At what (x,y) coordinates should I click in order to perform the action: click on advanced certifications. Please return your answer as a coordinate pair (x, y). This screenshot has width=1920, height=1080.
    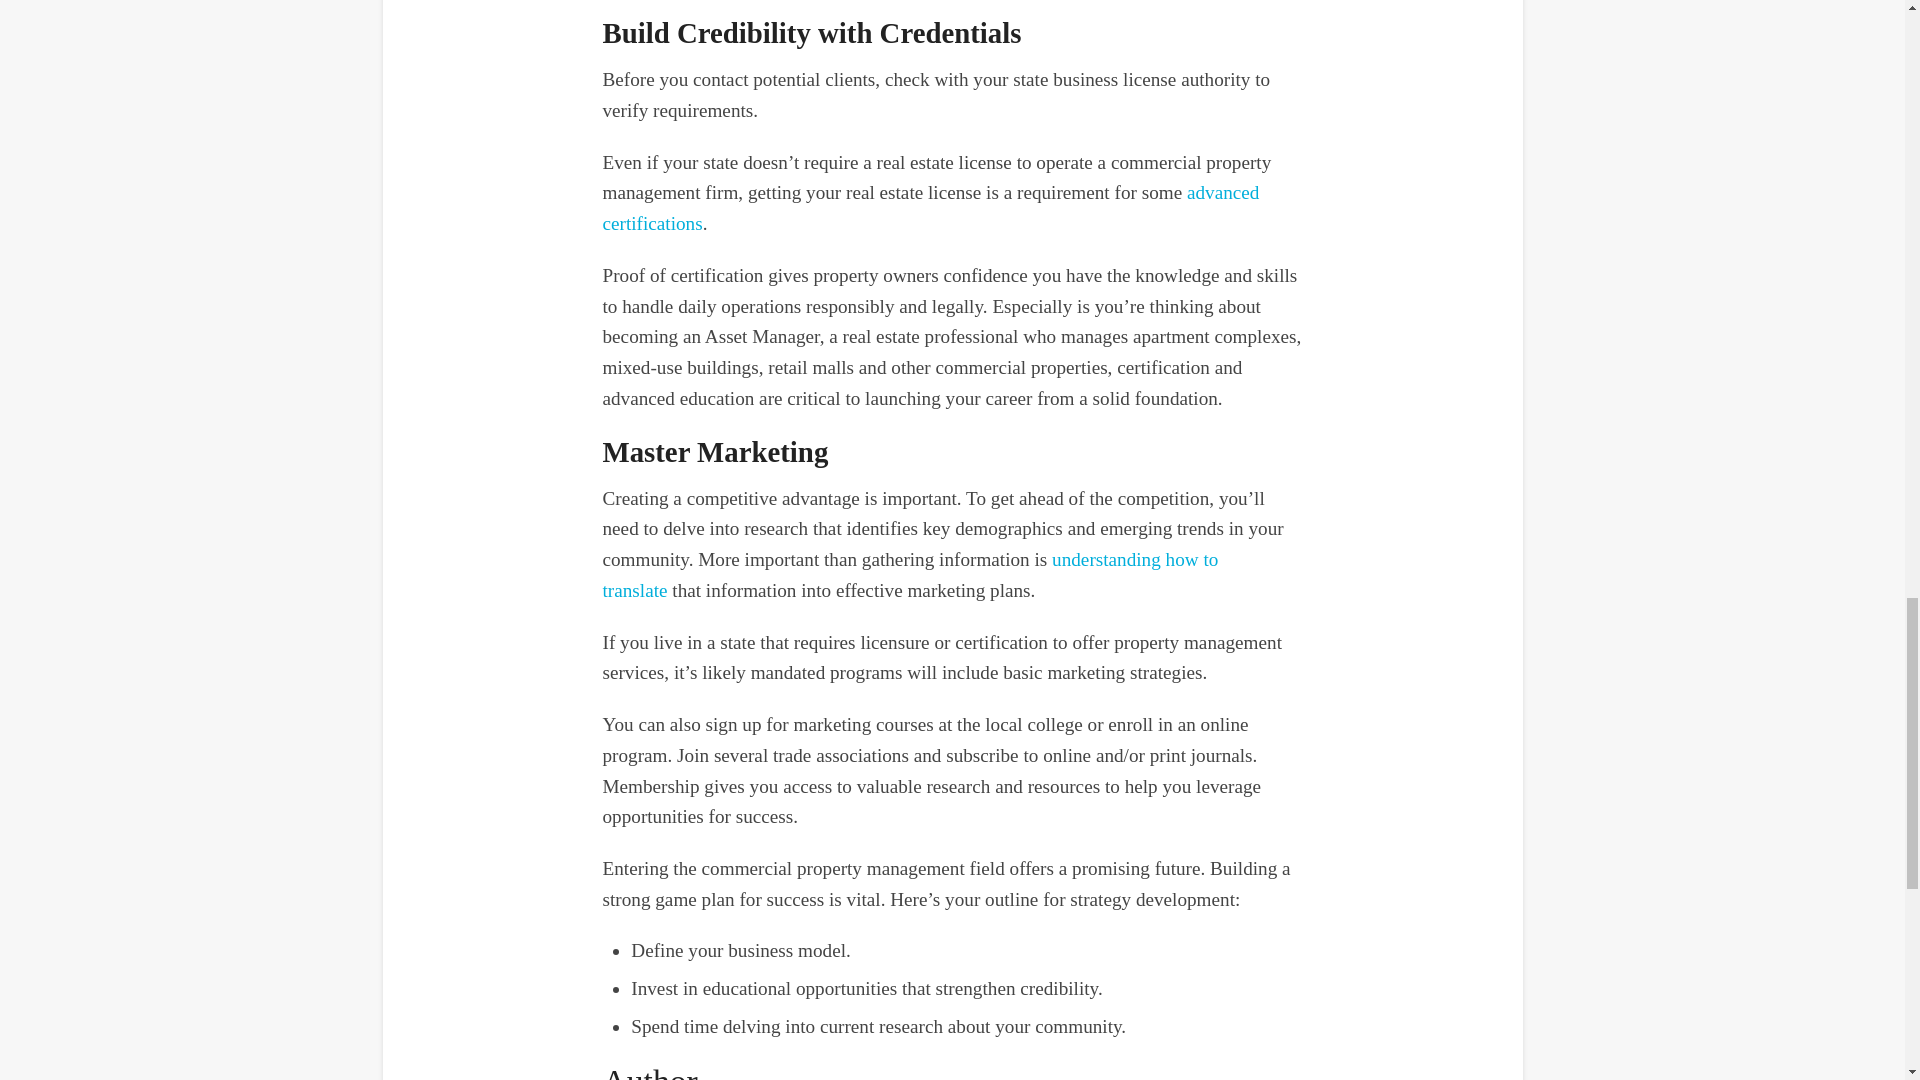
    Looking at the image, I should click on (930, 208).